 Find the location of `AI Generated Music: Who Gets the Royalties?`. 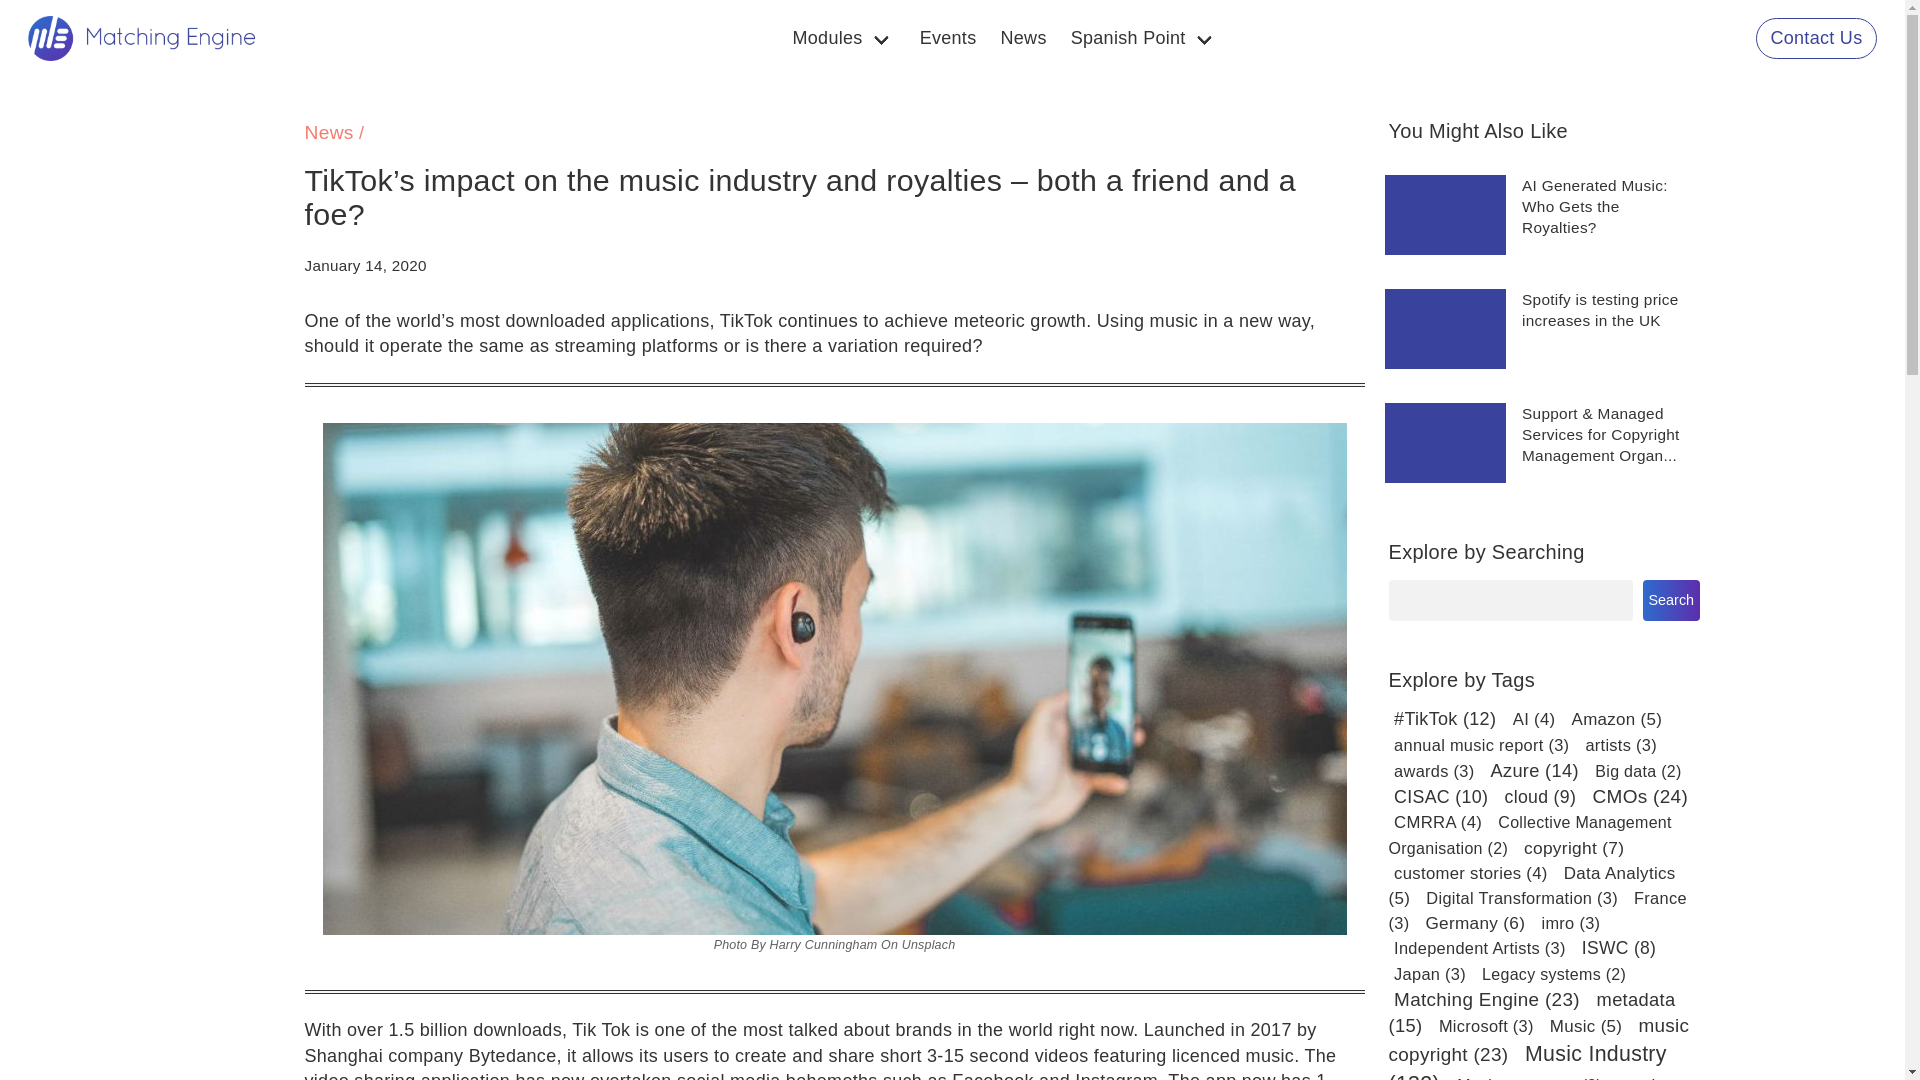

AI Generated Music: Who Gets the Royalties? is located at coordinates (1595, 206).